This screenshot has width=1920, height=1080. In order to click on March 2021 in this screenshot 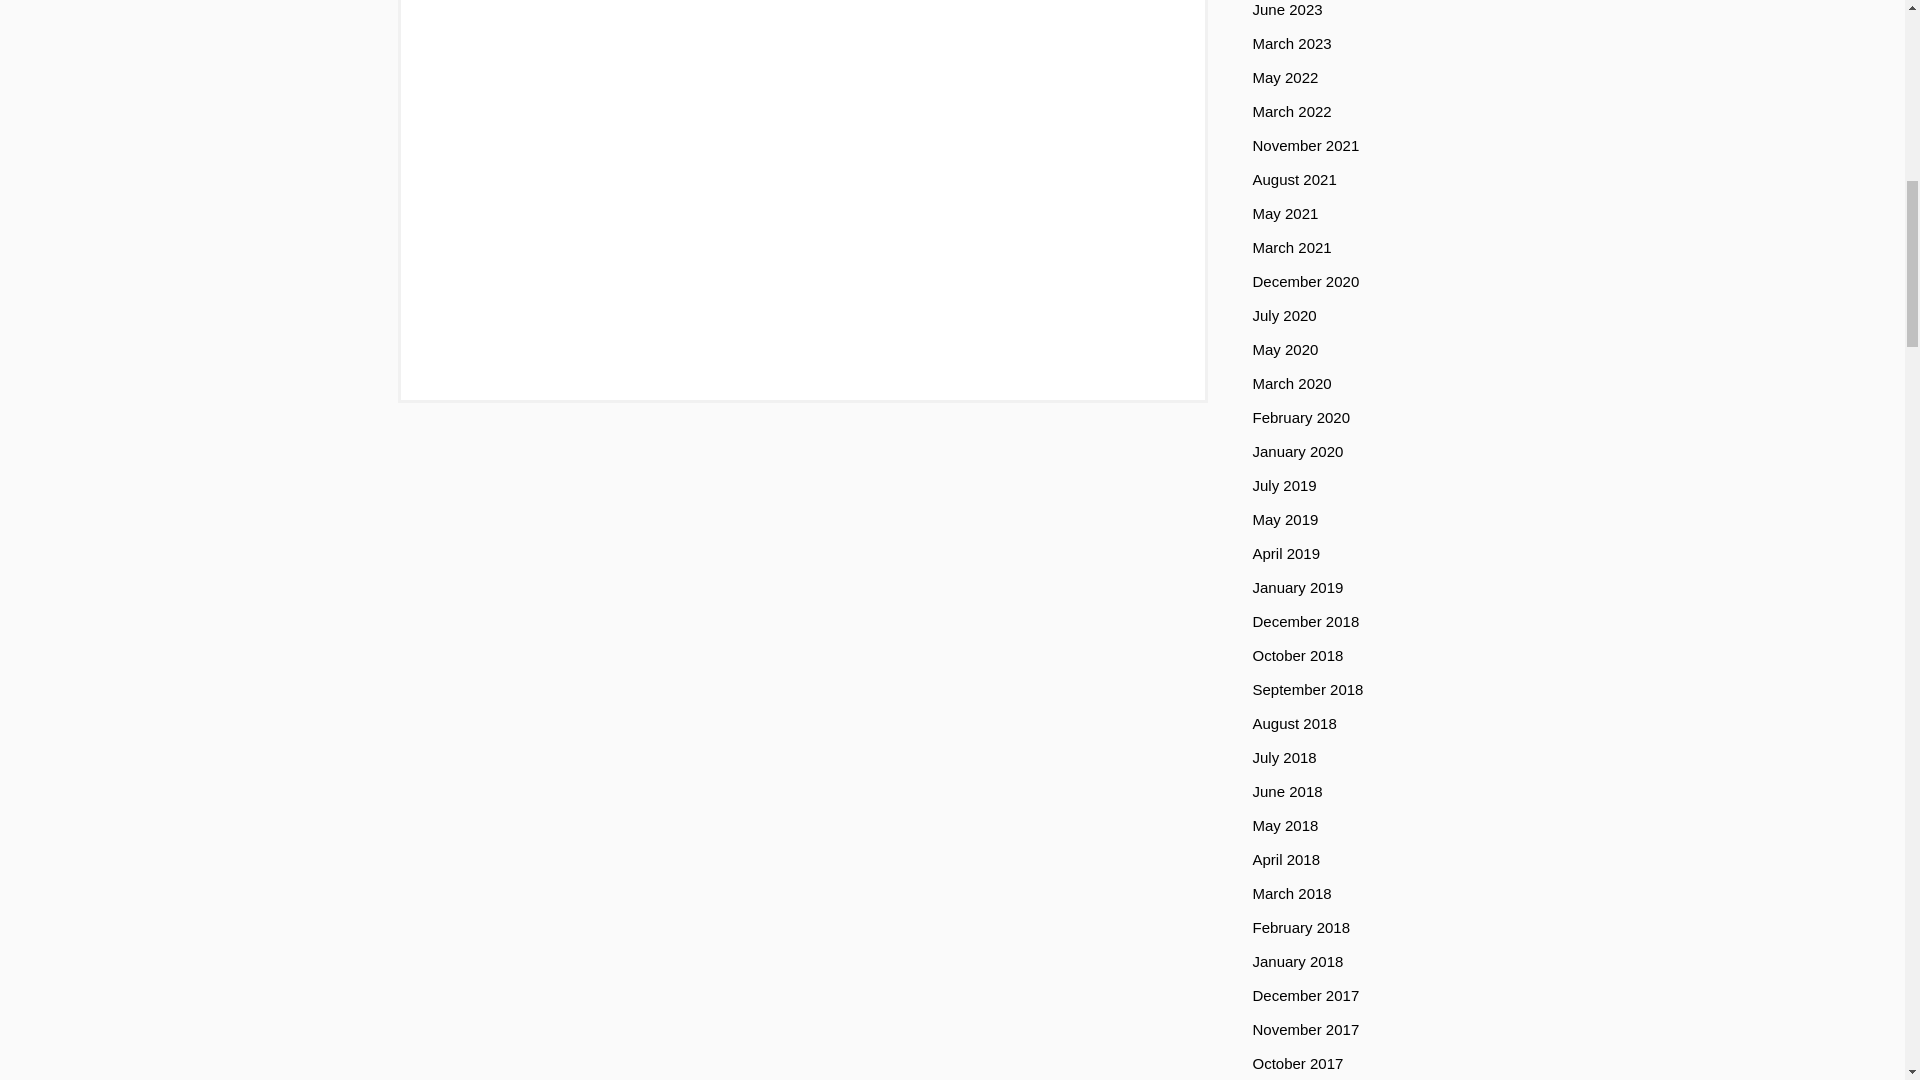, I will do `click(1290, 246)`.